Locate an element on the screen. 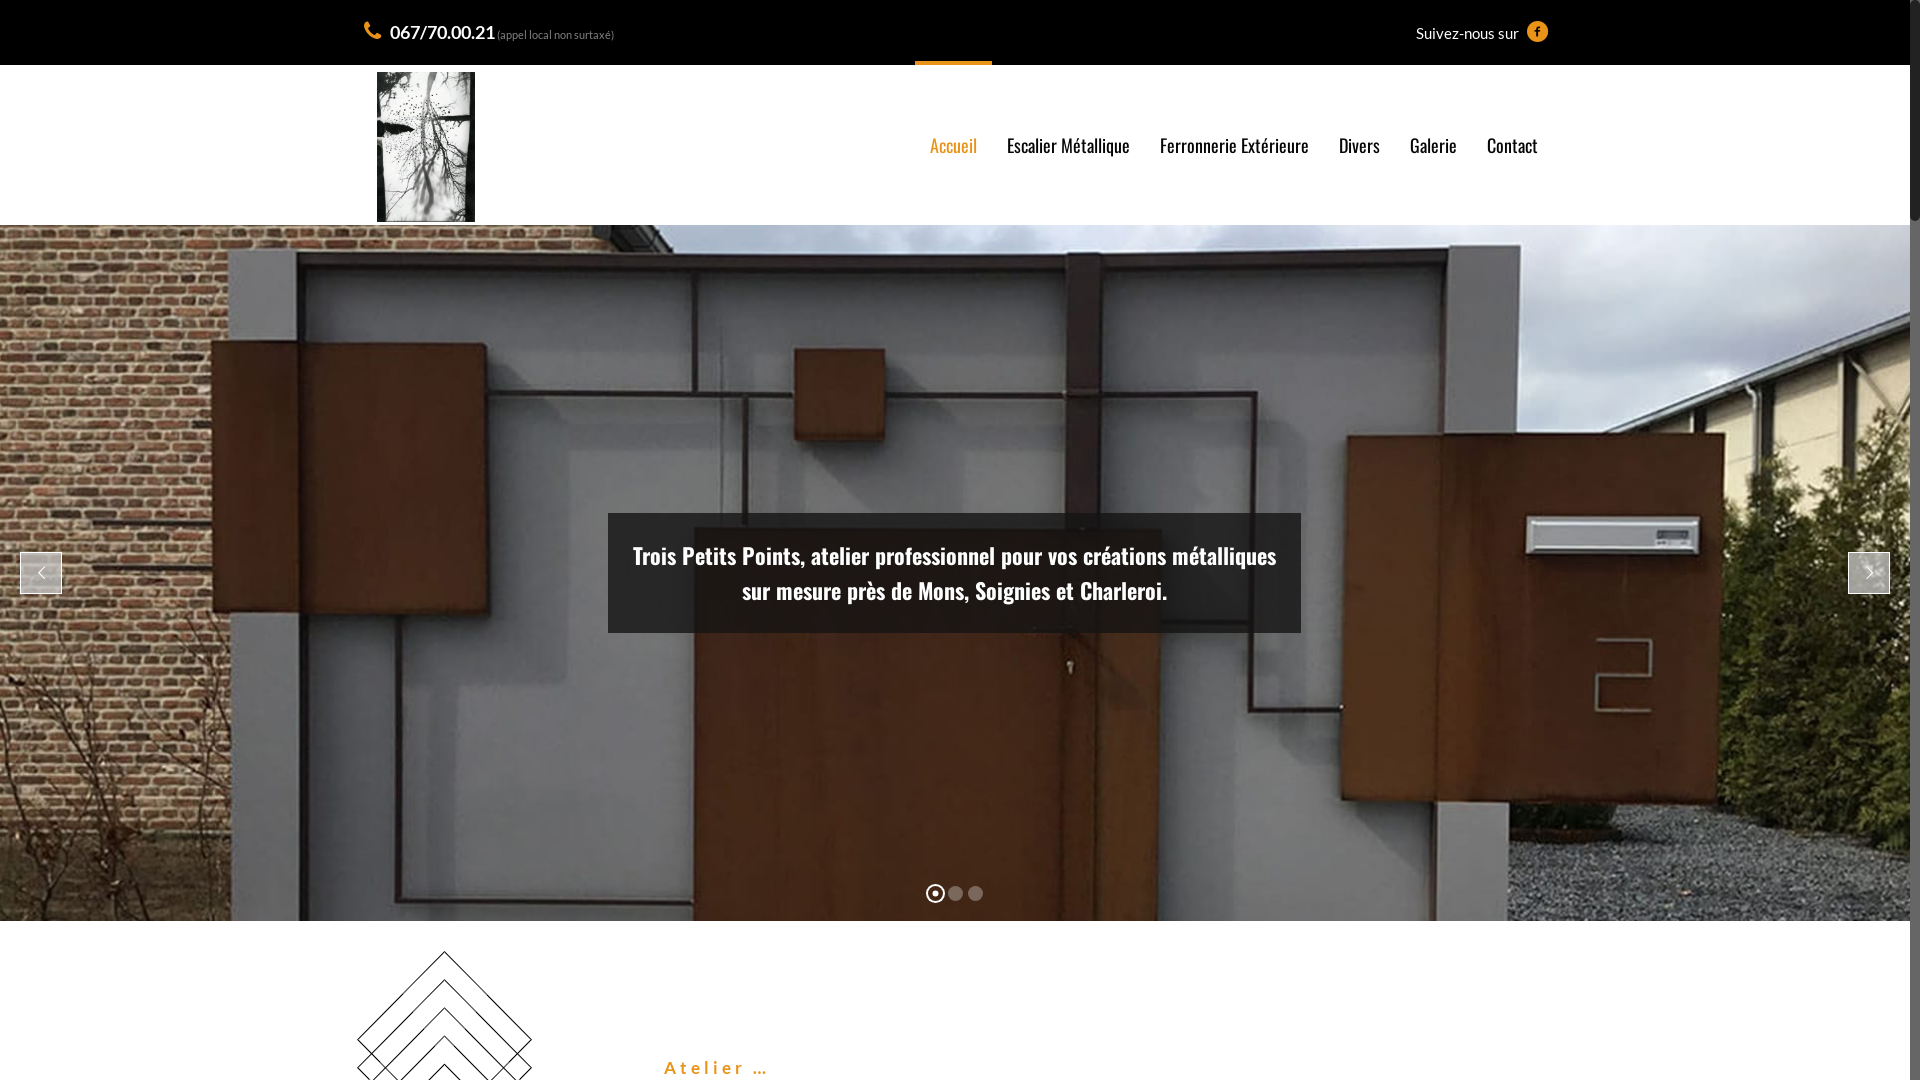  Accueil is located at coordinates (954, 145).